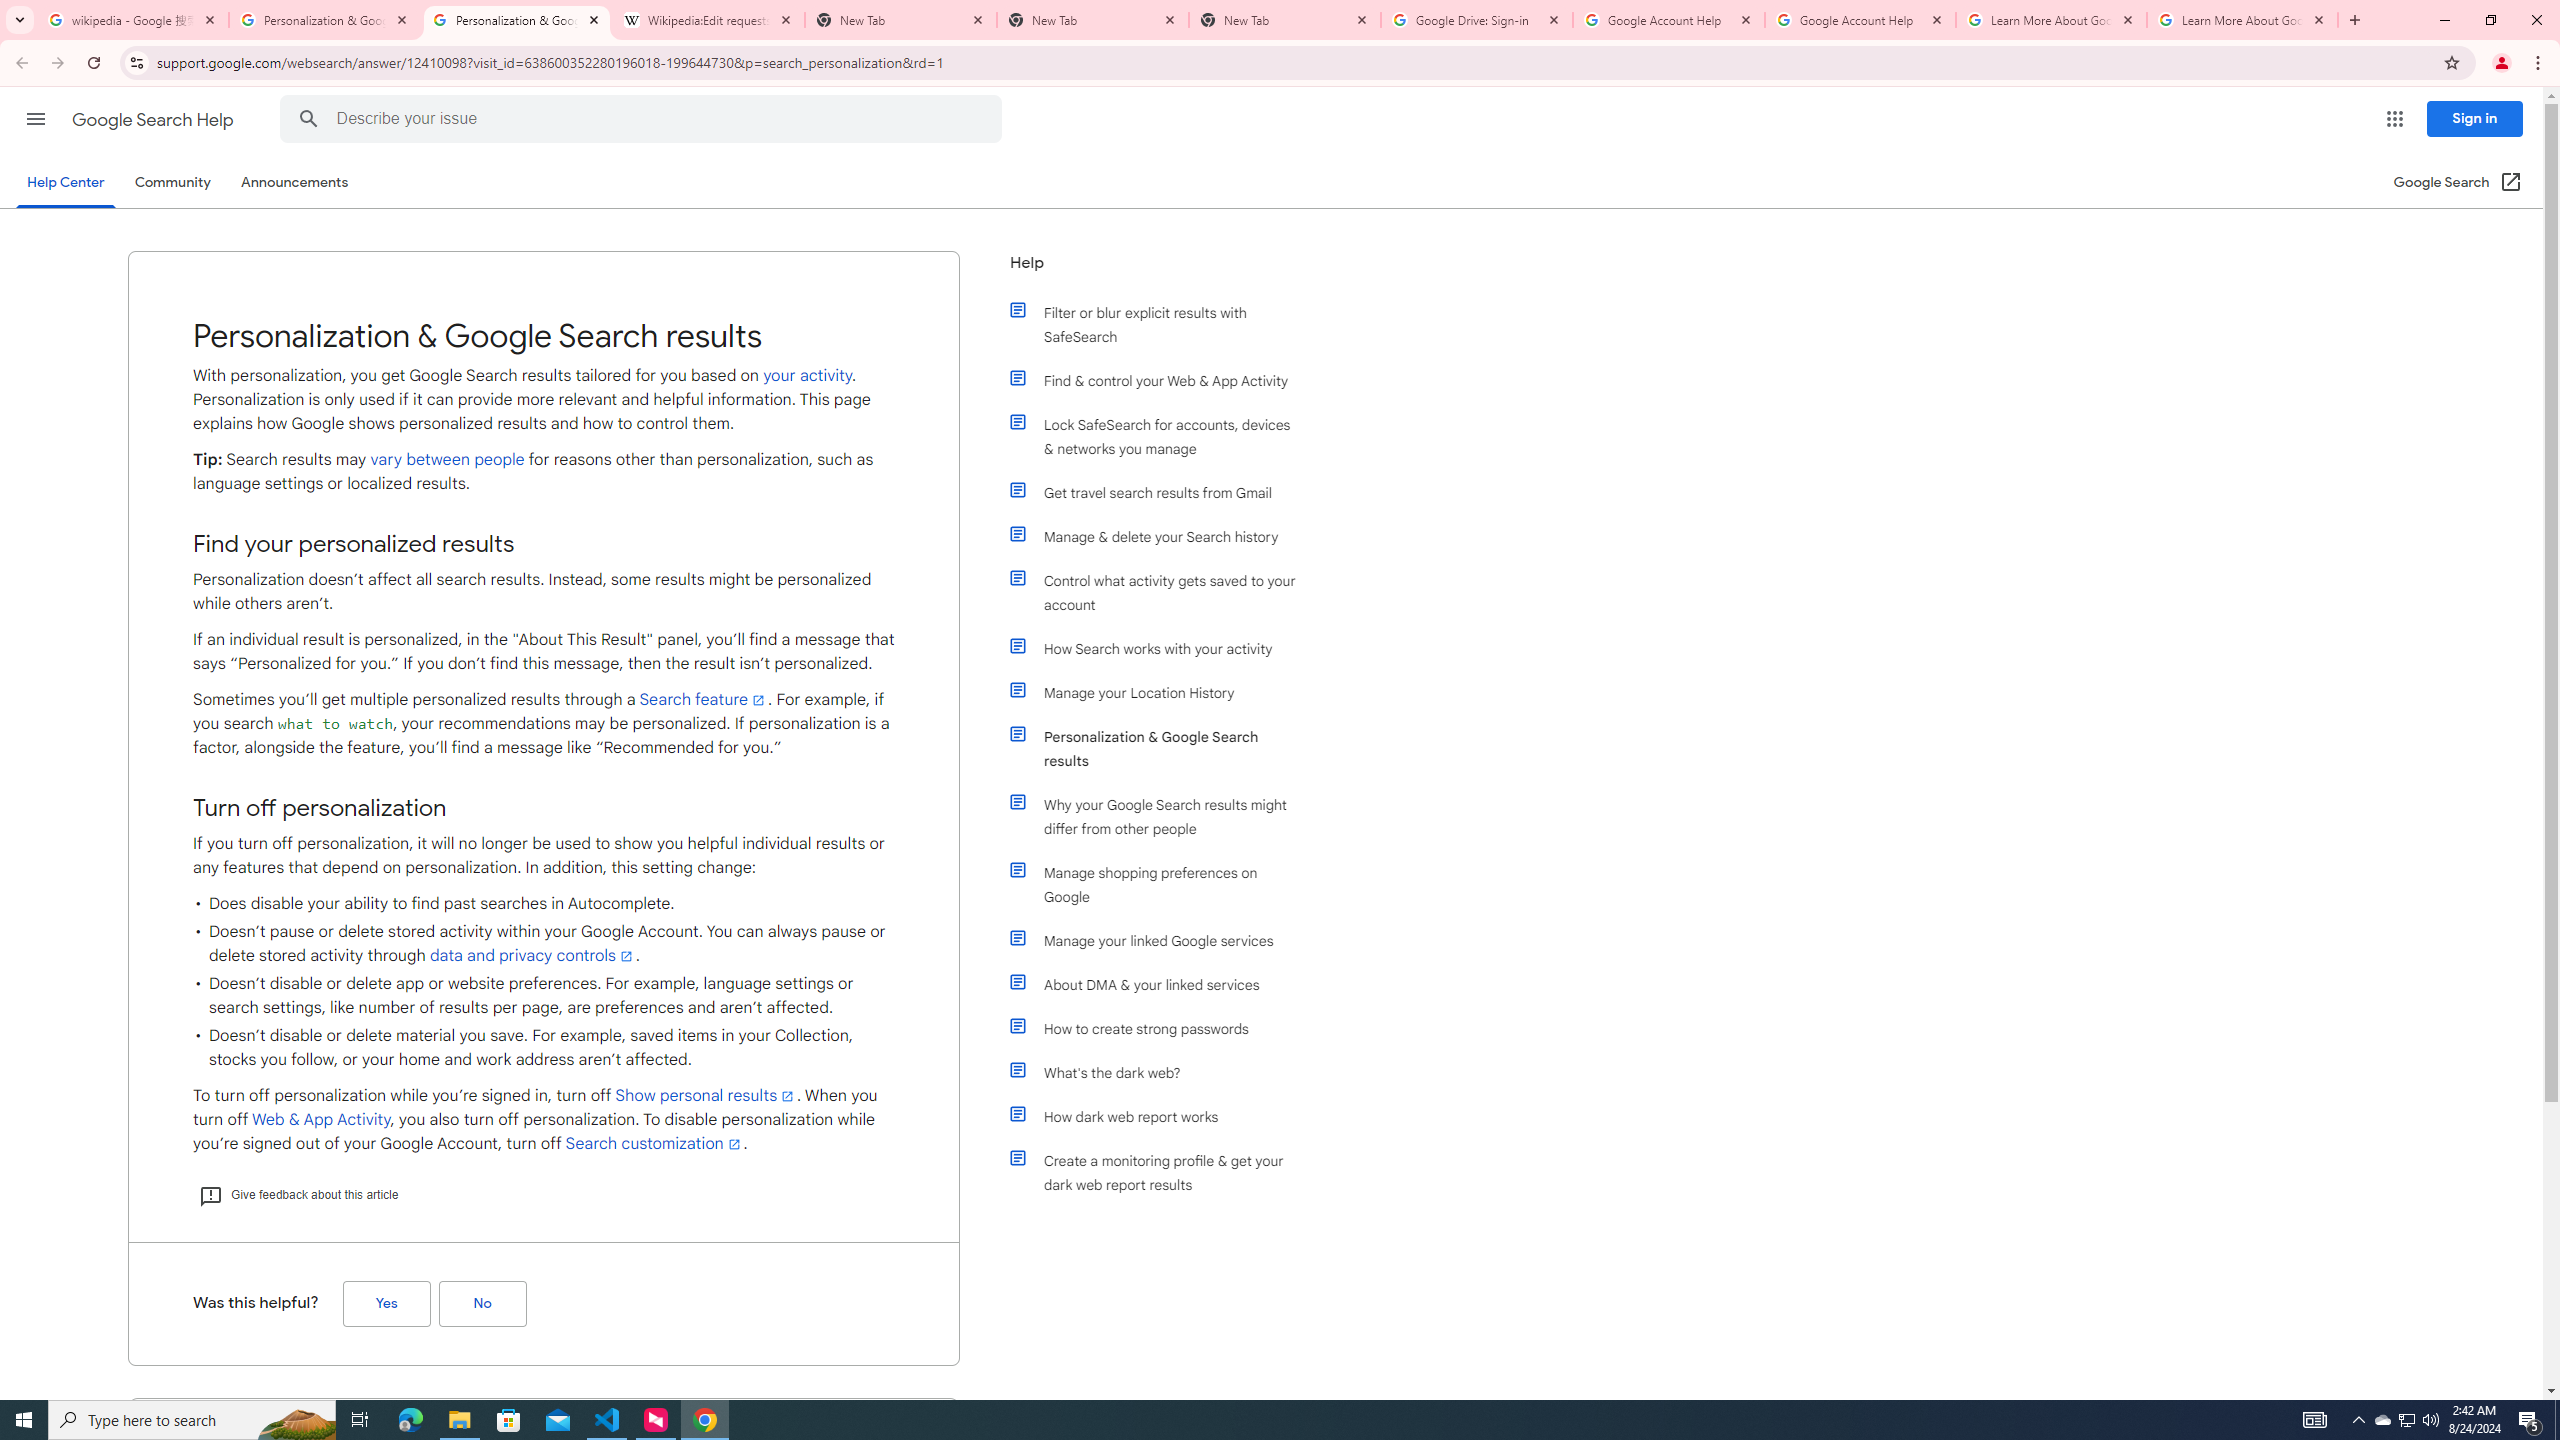 Image resolution: width=2560 pixels, height=1440 pixels. What do you see at coordinates (35, 118) in the screenshot?
I see `Main menu` at bounding box center [35, 118].